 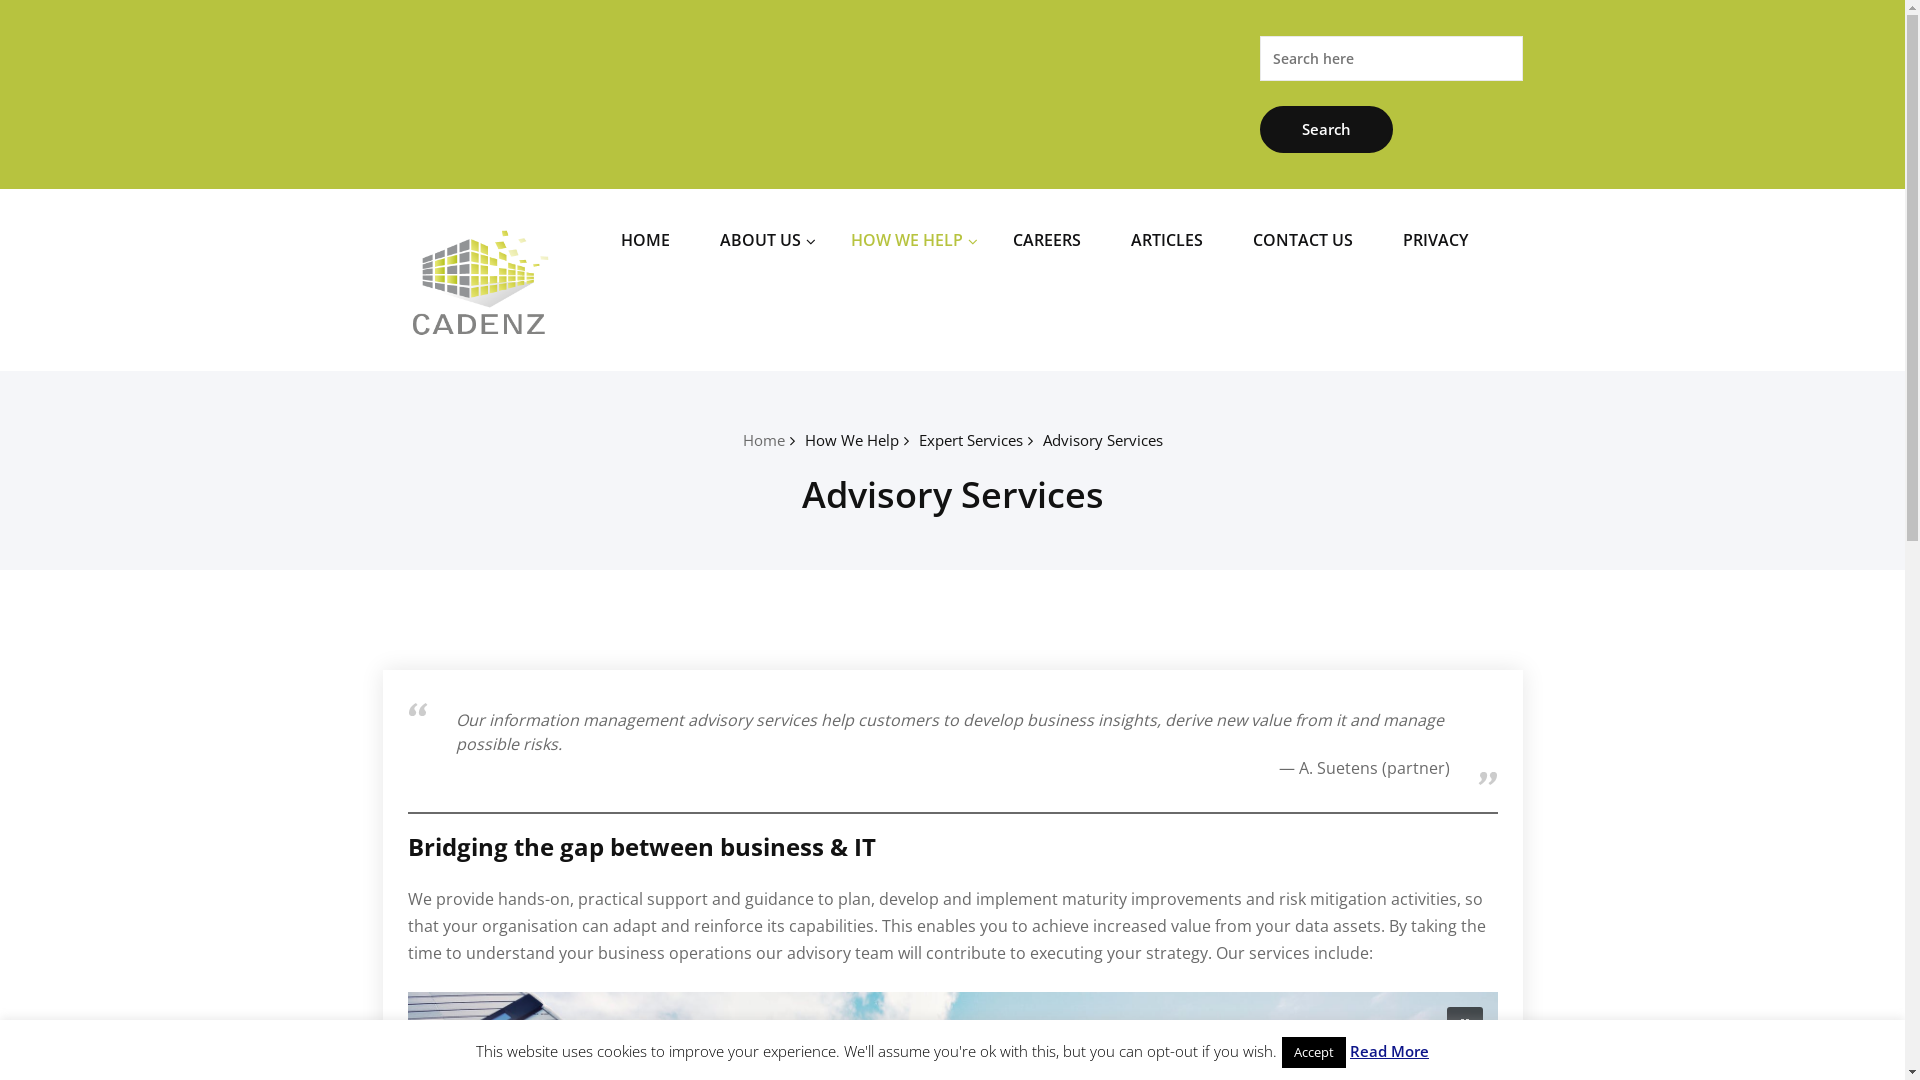 I want to click on ABOUT US, so click(x=760, y=240).